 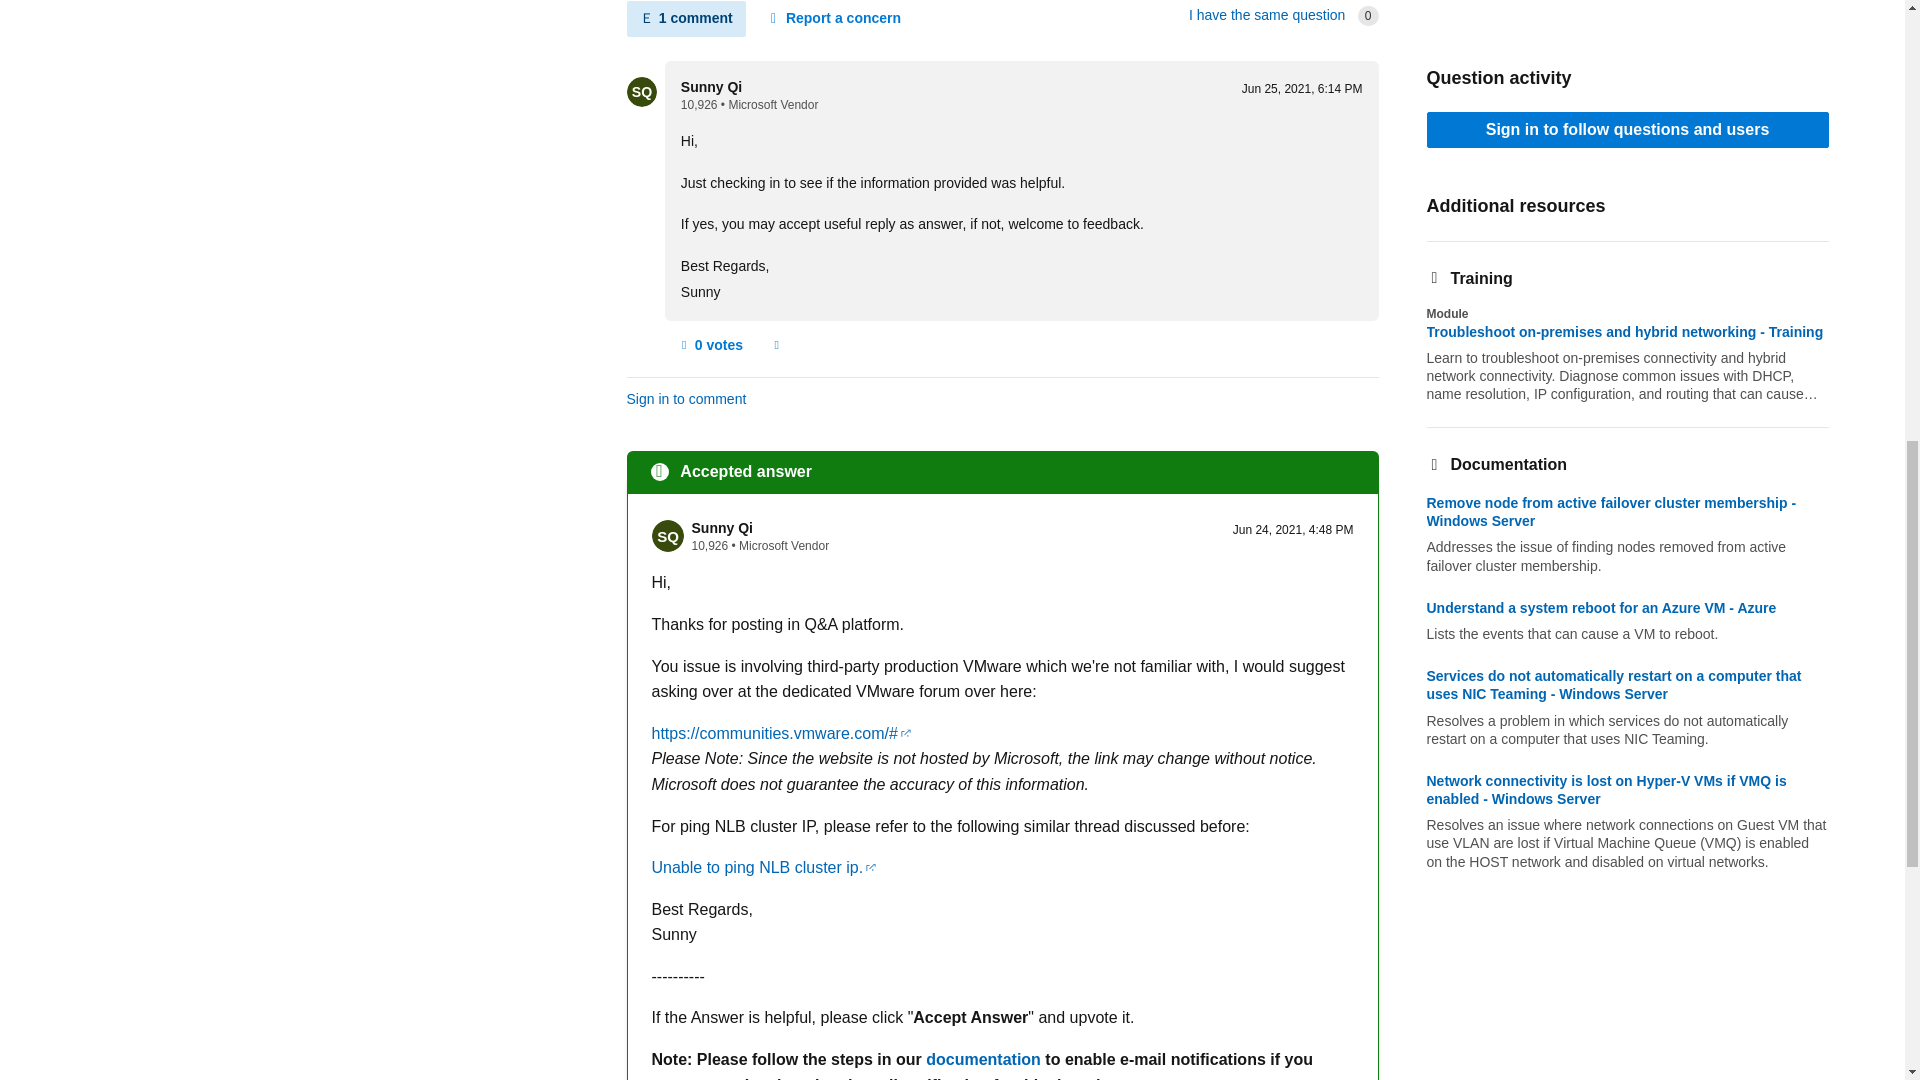 What do you see at coordinates (700, 105) in the screenshot?
I see `Reputation points` at bounding box center [700, 105].